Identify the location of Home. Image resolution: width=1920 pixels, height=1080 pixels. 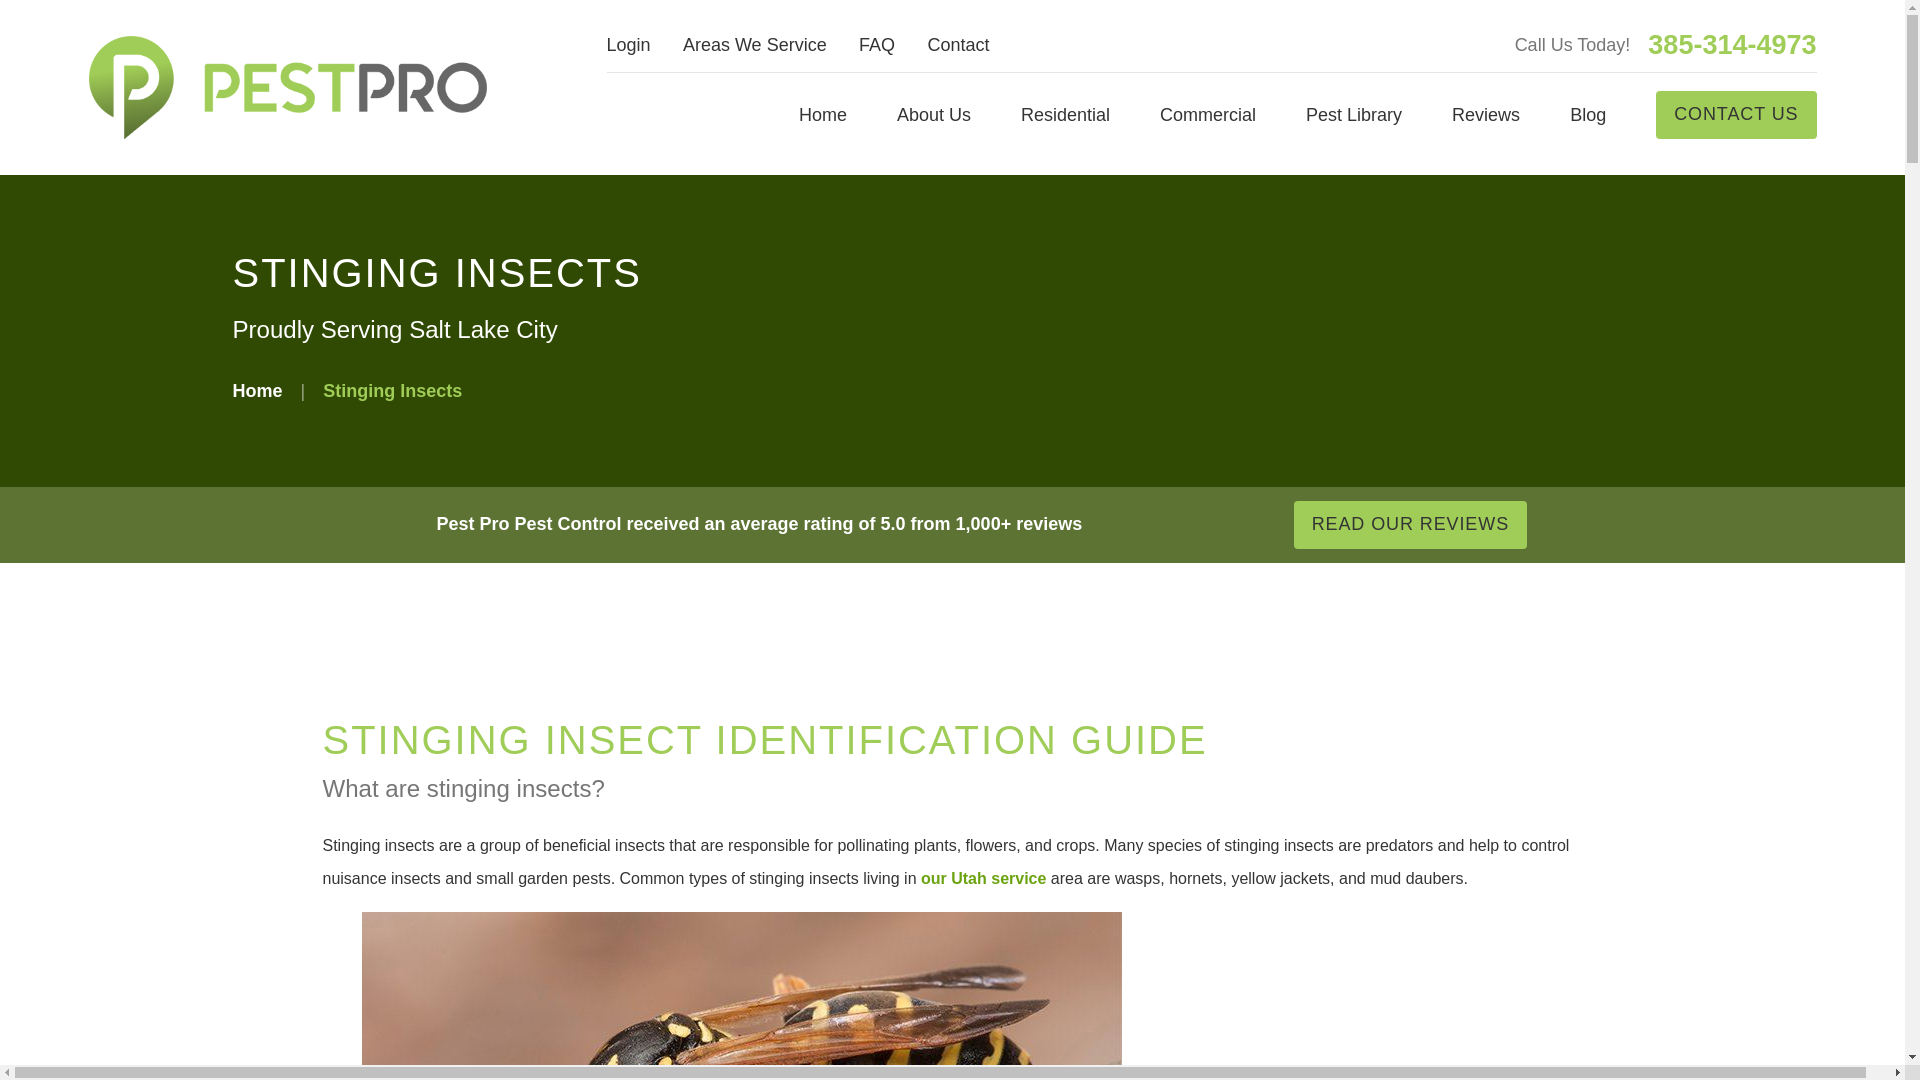
(286, 87).